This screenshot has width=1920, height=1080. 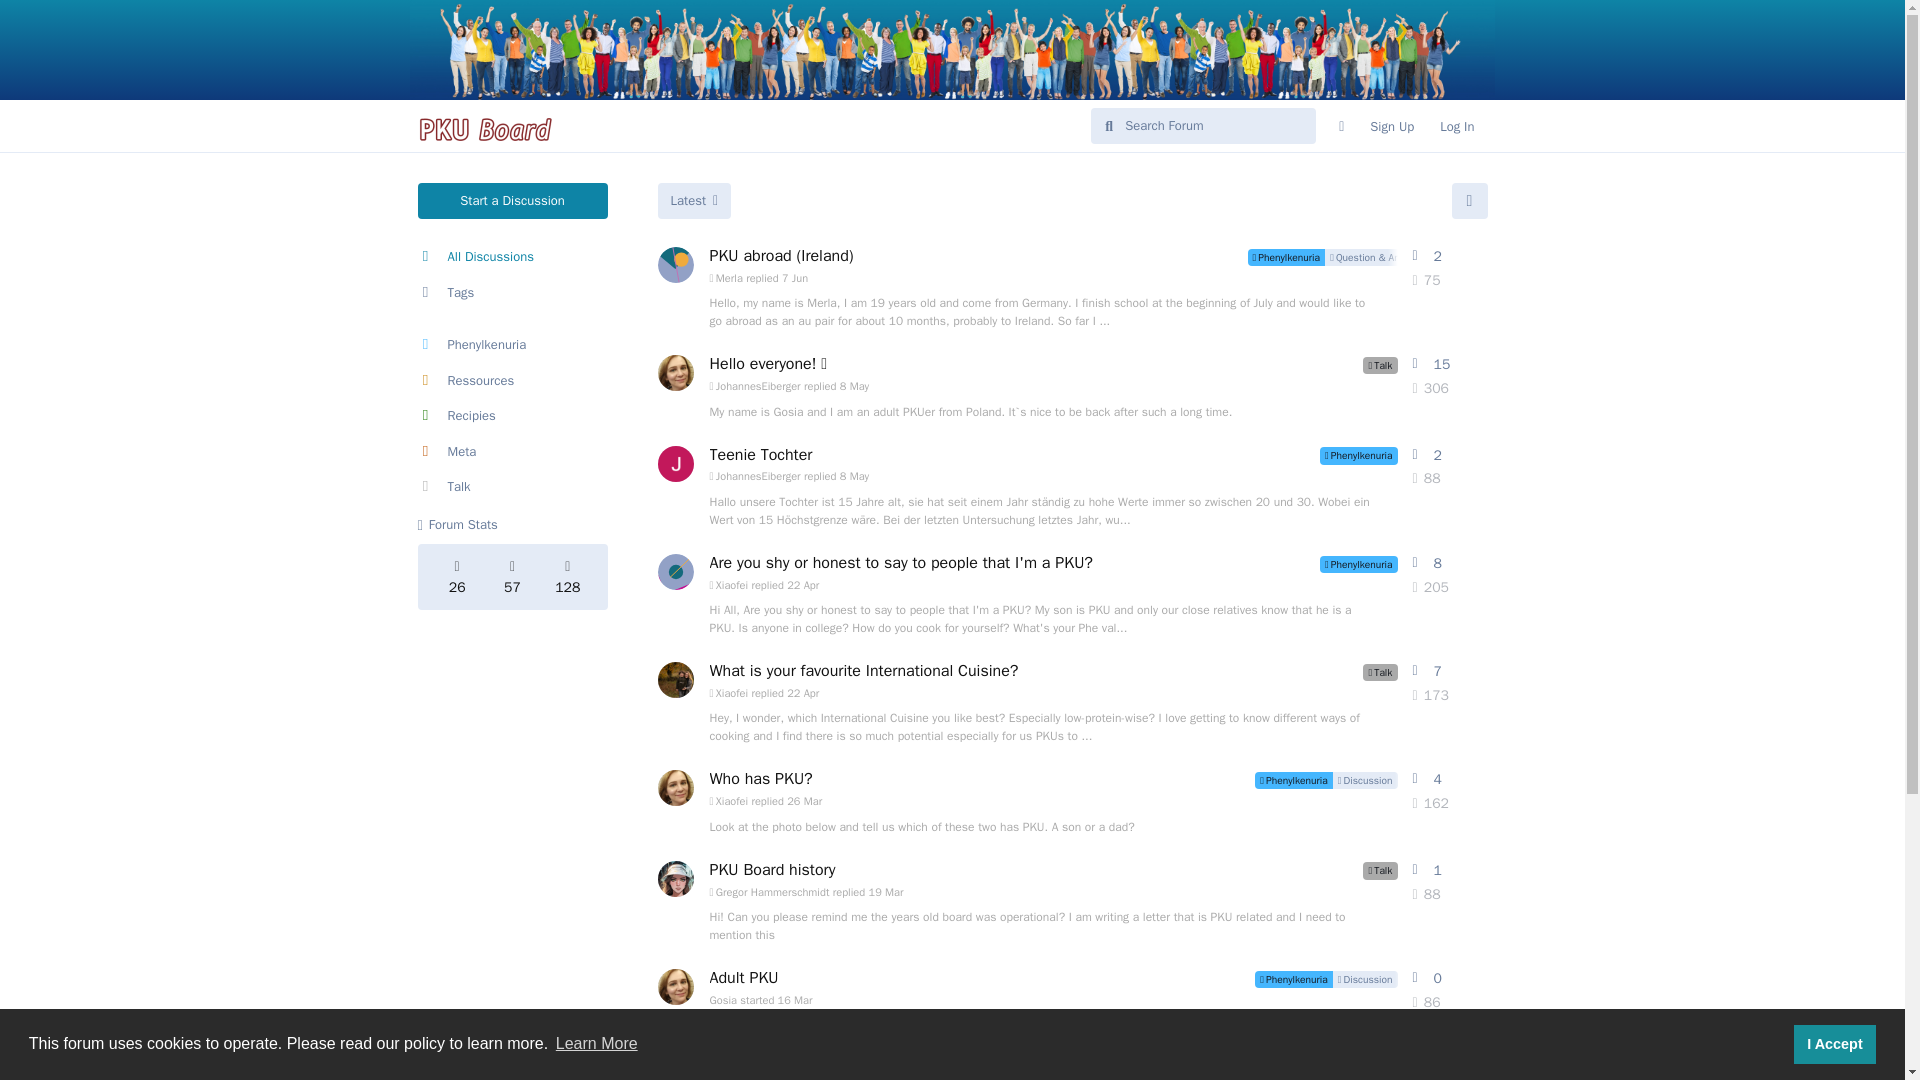 I want to click on Latest, so click(x=694, y=200).